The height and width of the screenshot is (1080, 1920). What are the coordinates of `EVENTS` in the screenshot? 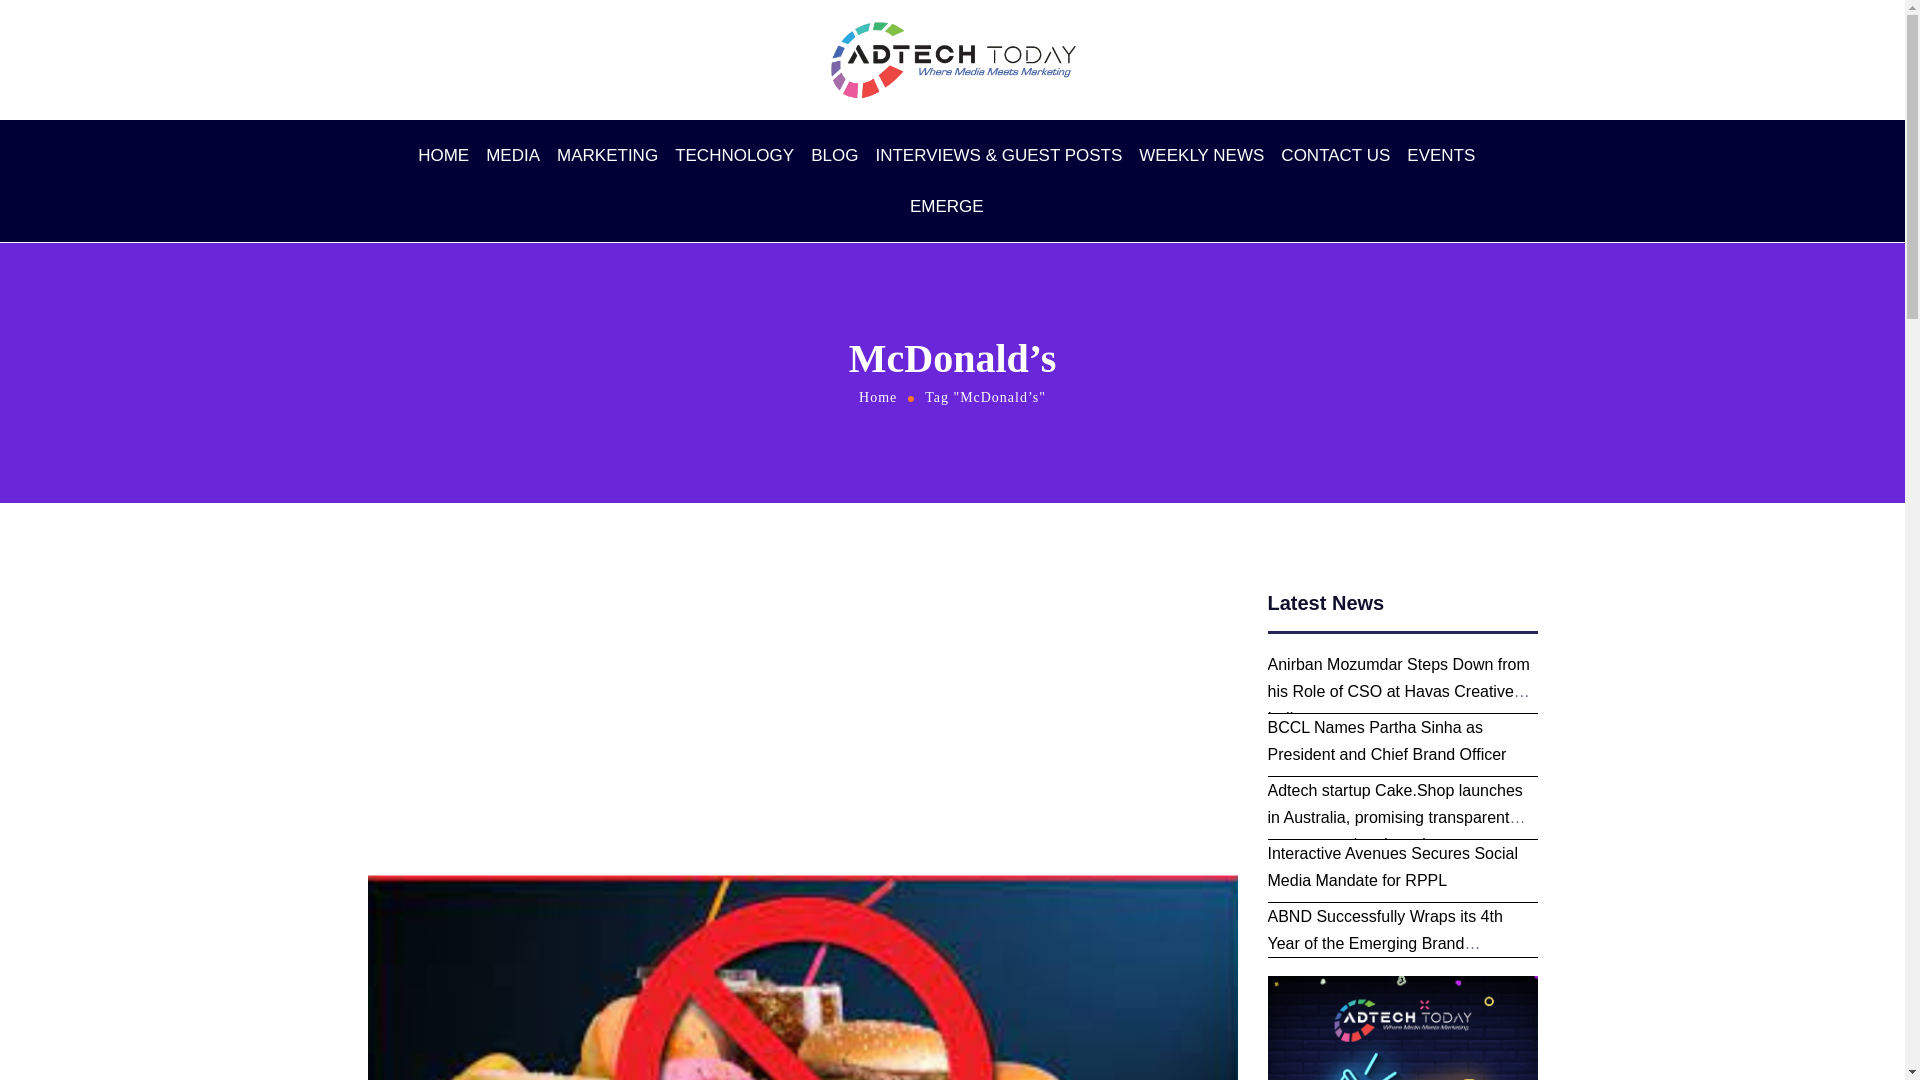 It's located at (1446, 155).